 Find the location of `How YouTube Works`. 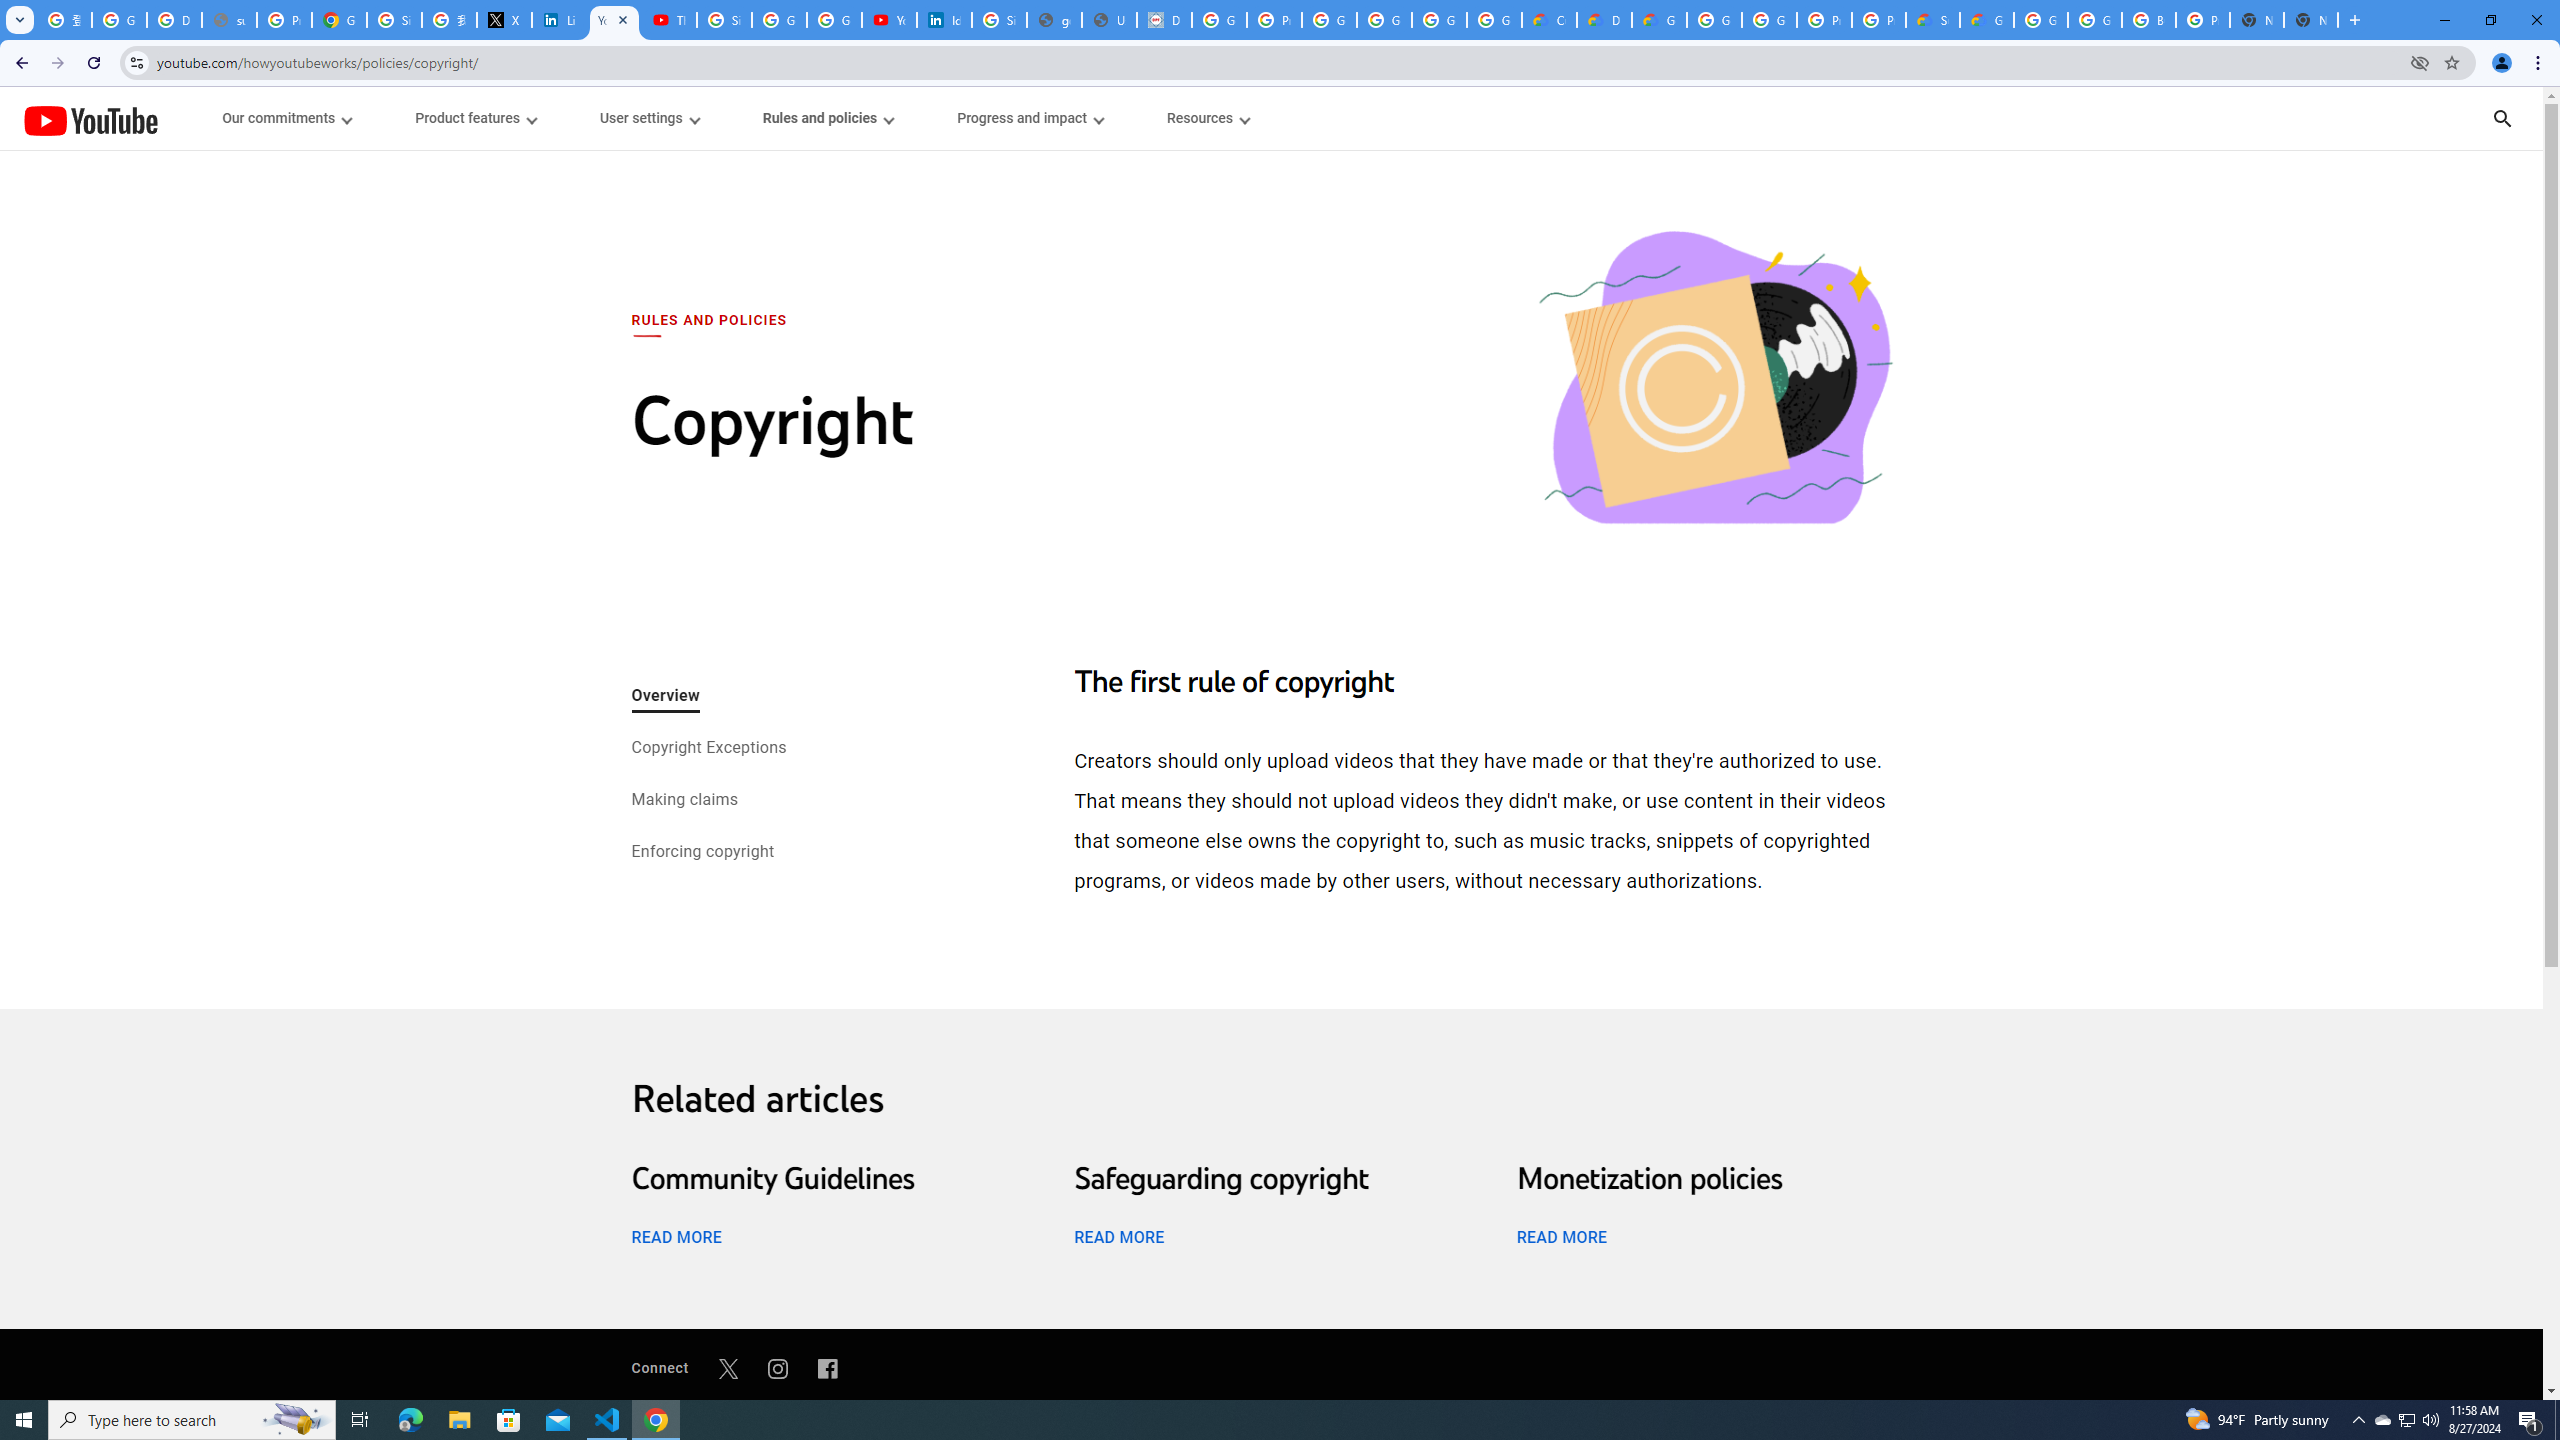

How YouTube Works is located at coordinates (90, 118).